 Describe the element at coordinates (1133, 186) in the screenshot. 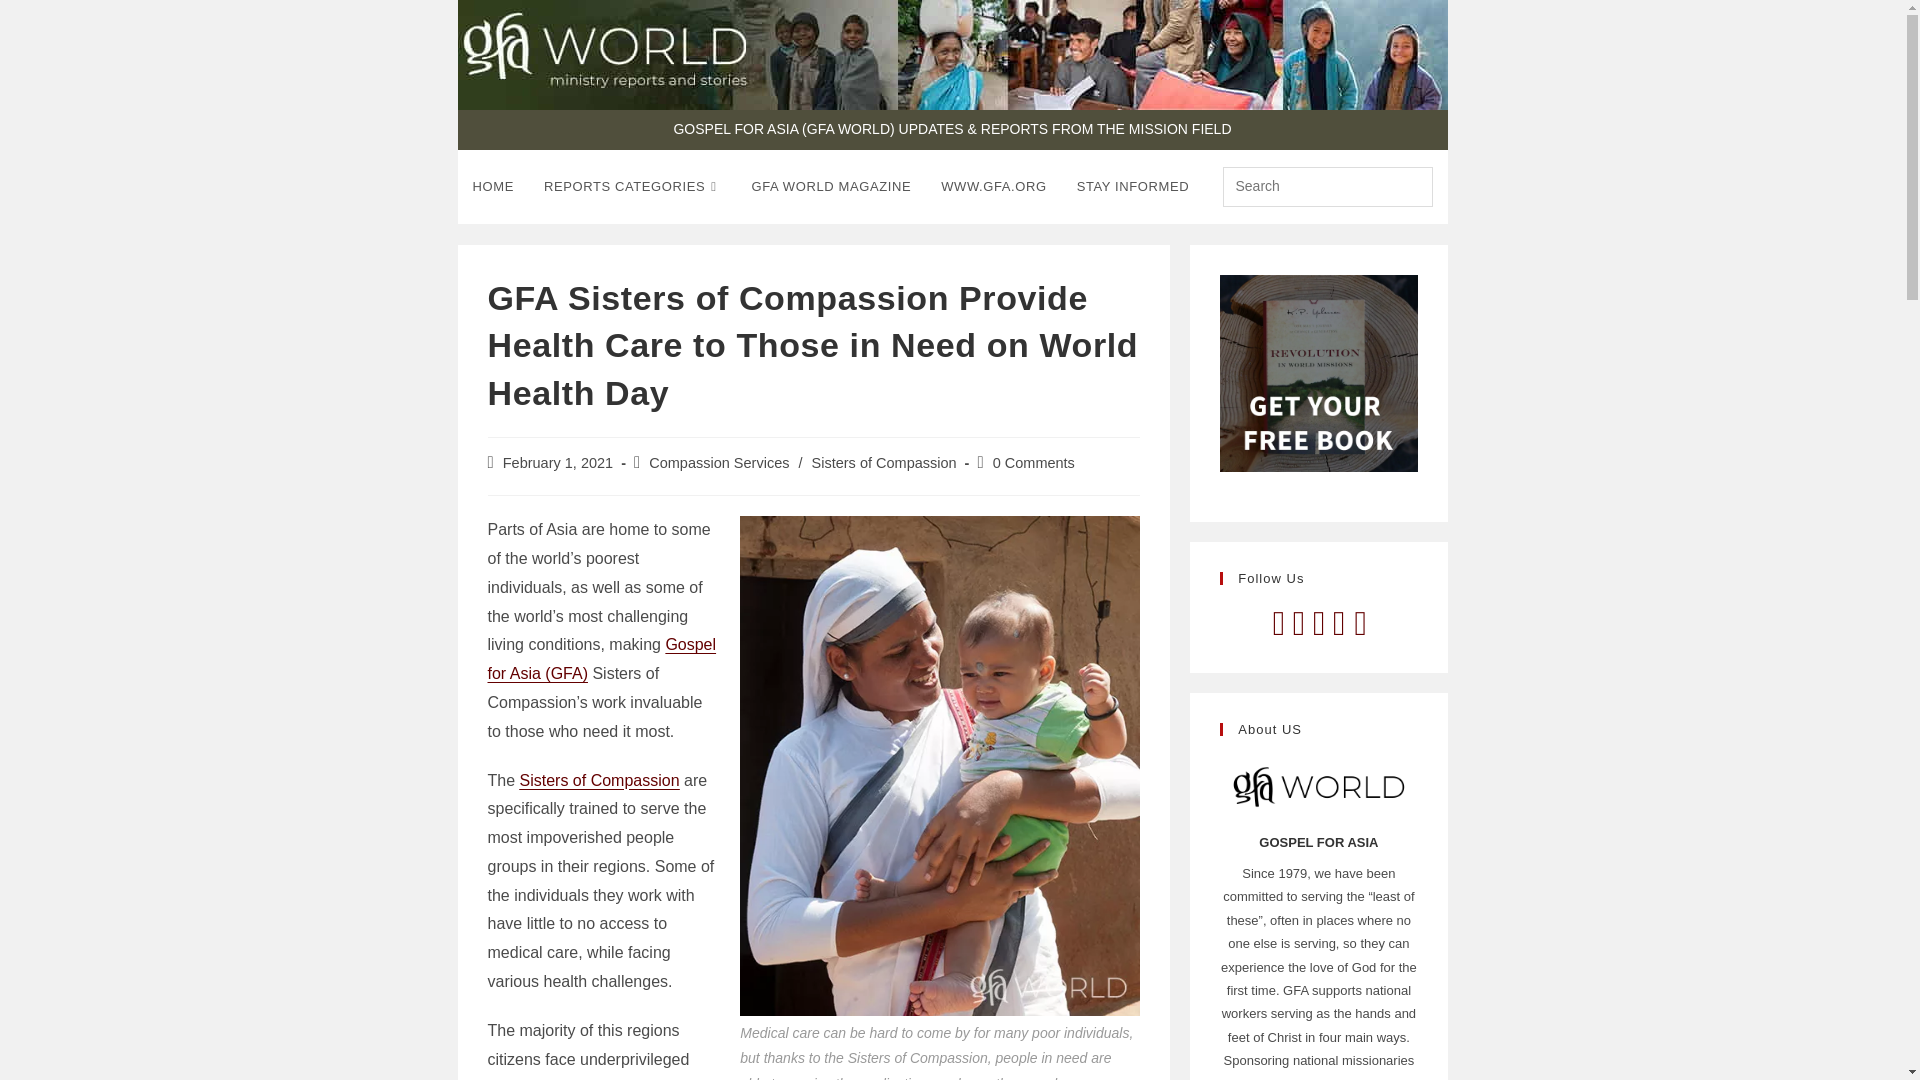

I see `STAY INFORMED` at that location.